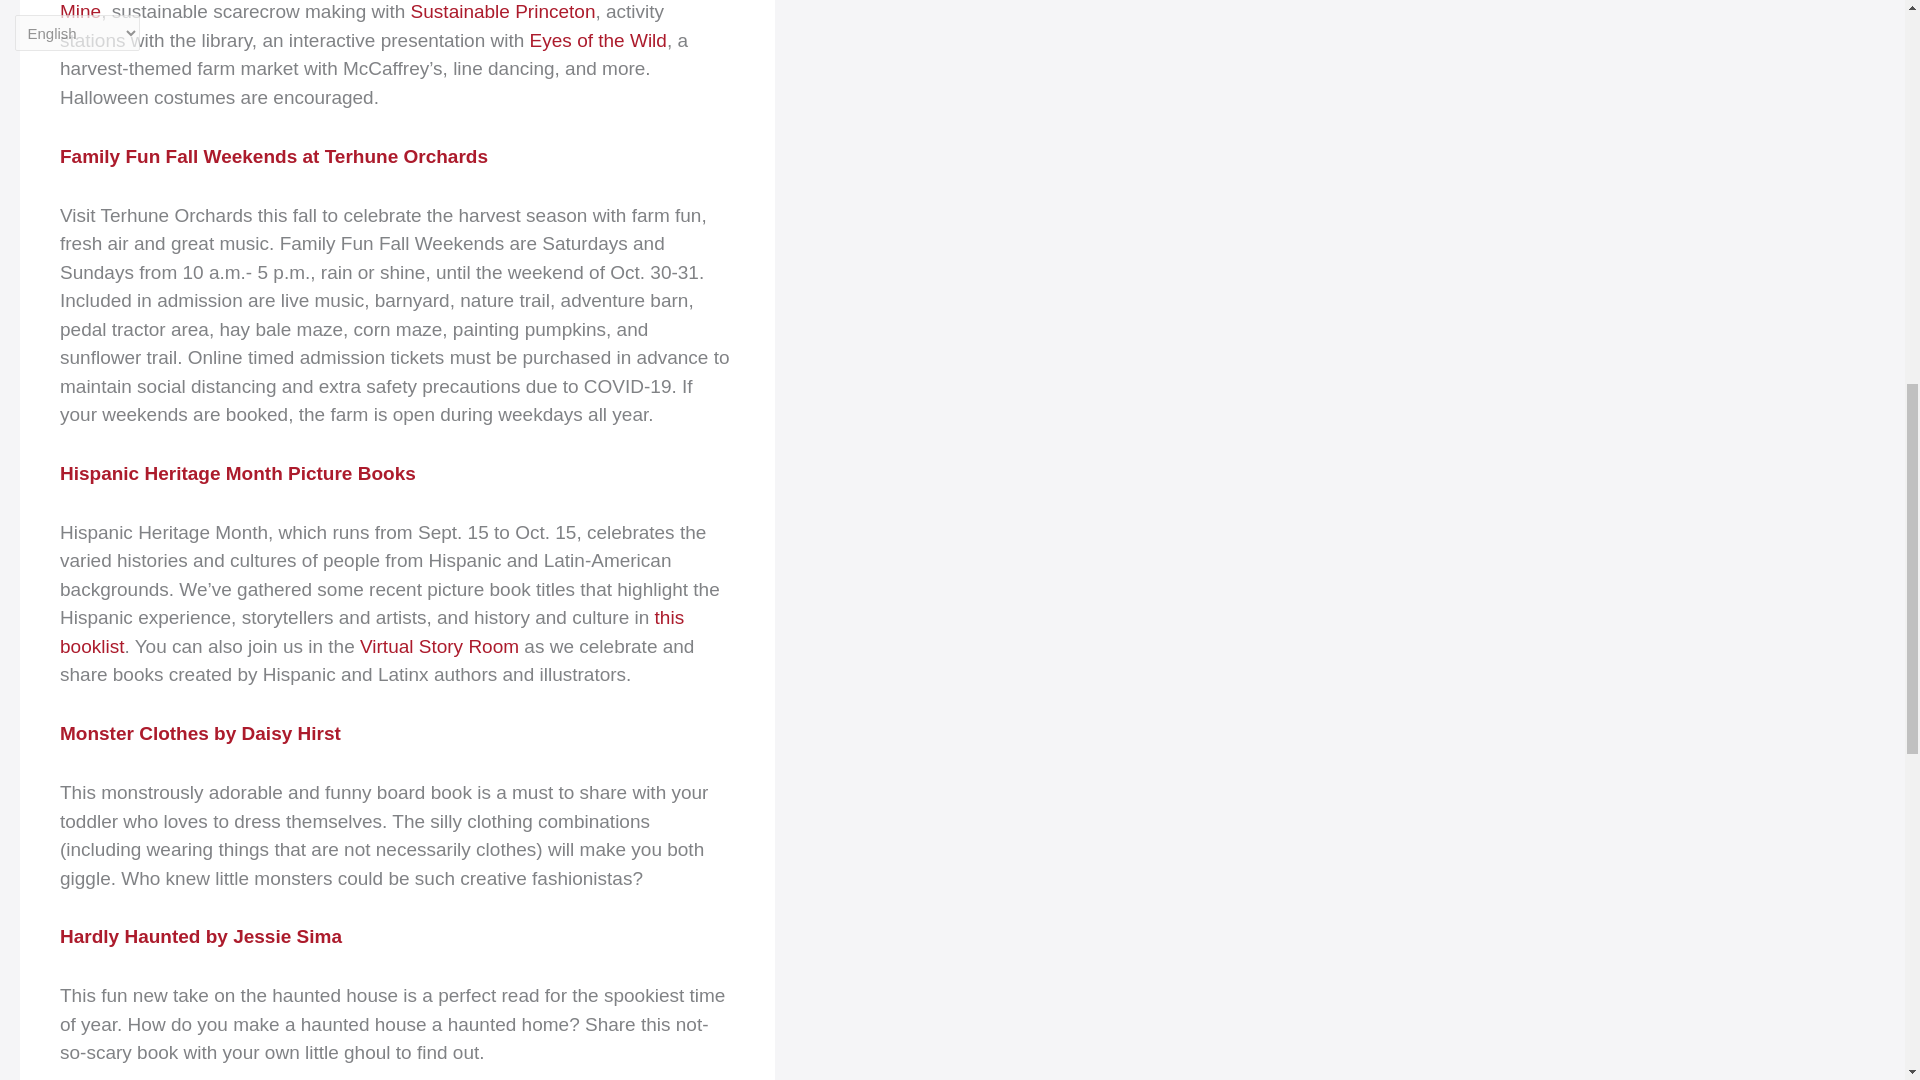 This screenshot has width=1920, height=1080. What do you see at coordinates (273, 156) in the screenshot?
I see `Family Fun Fall Weekends at Terhune Orchards` at bounding box center [273, 156].